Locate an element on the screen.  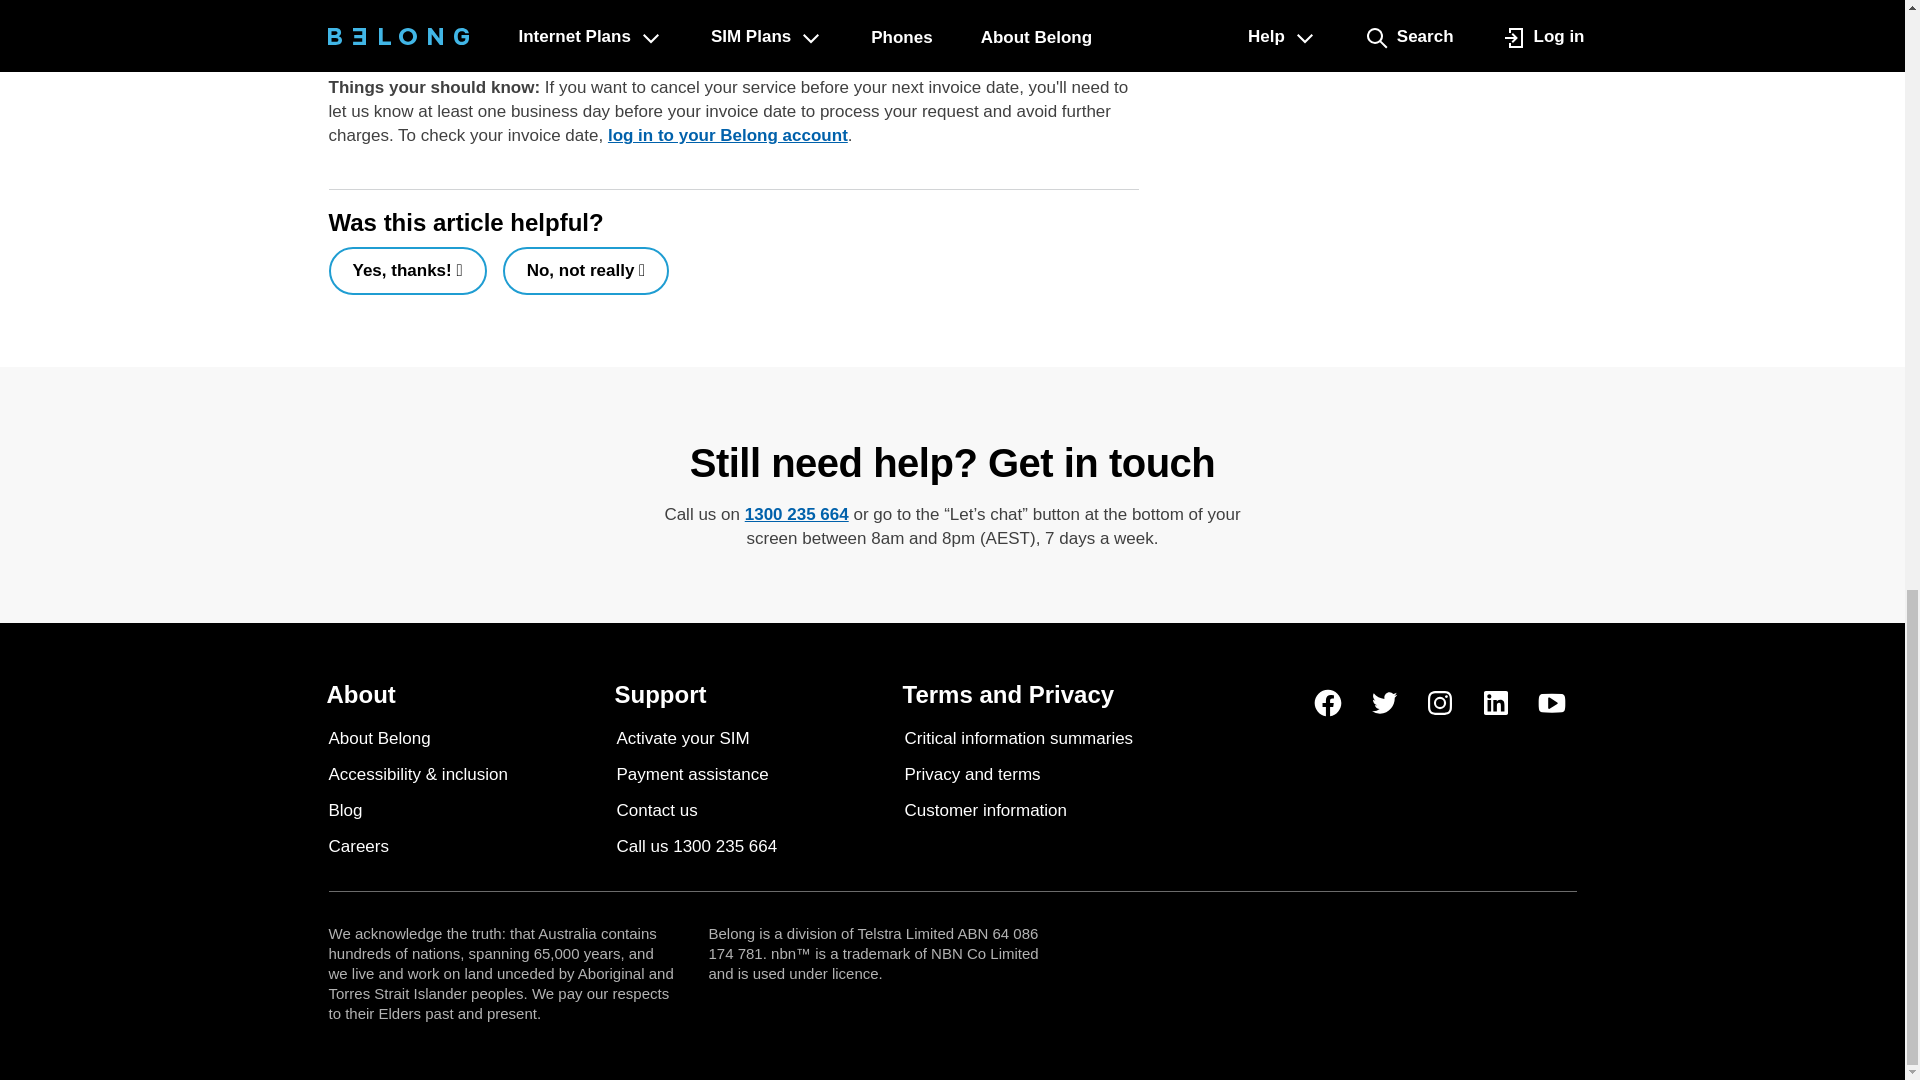
log in to your Belong account is located at coordinates (728, 136).